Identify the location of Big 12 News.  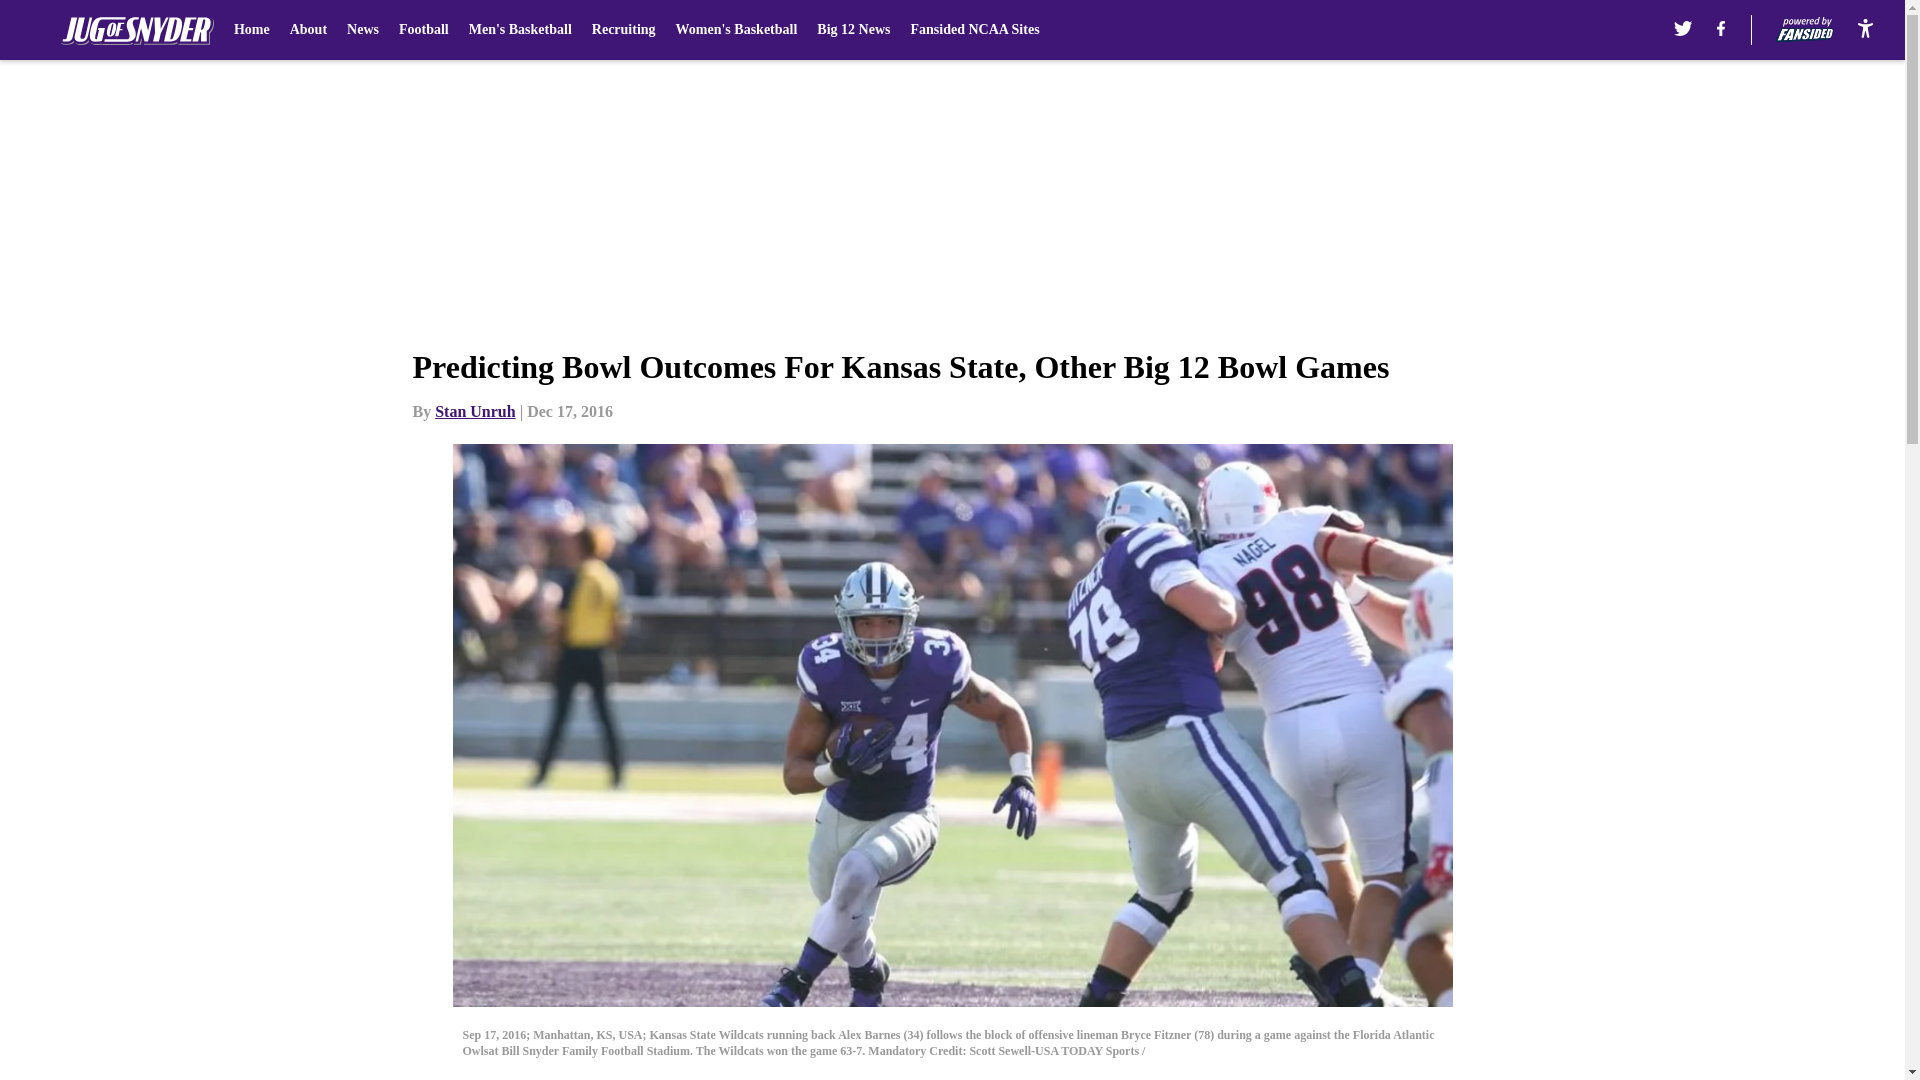
(854, 30).